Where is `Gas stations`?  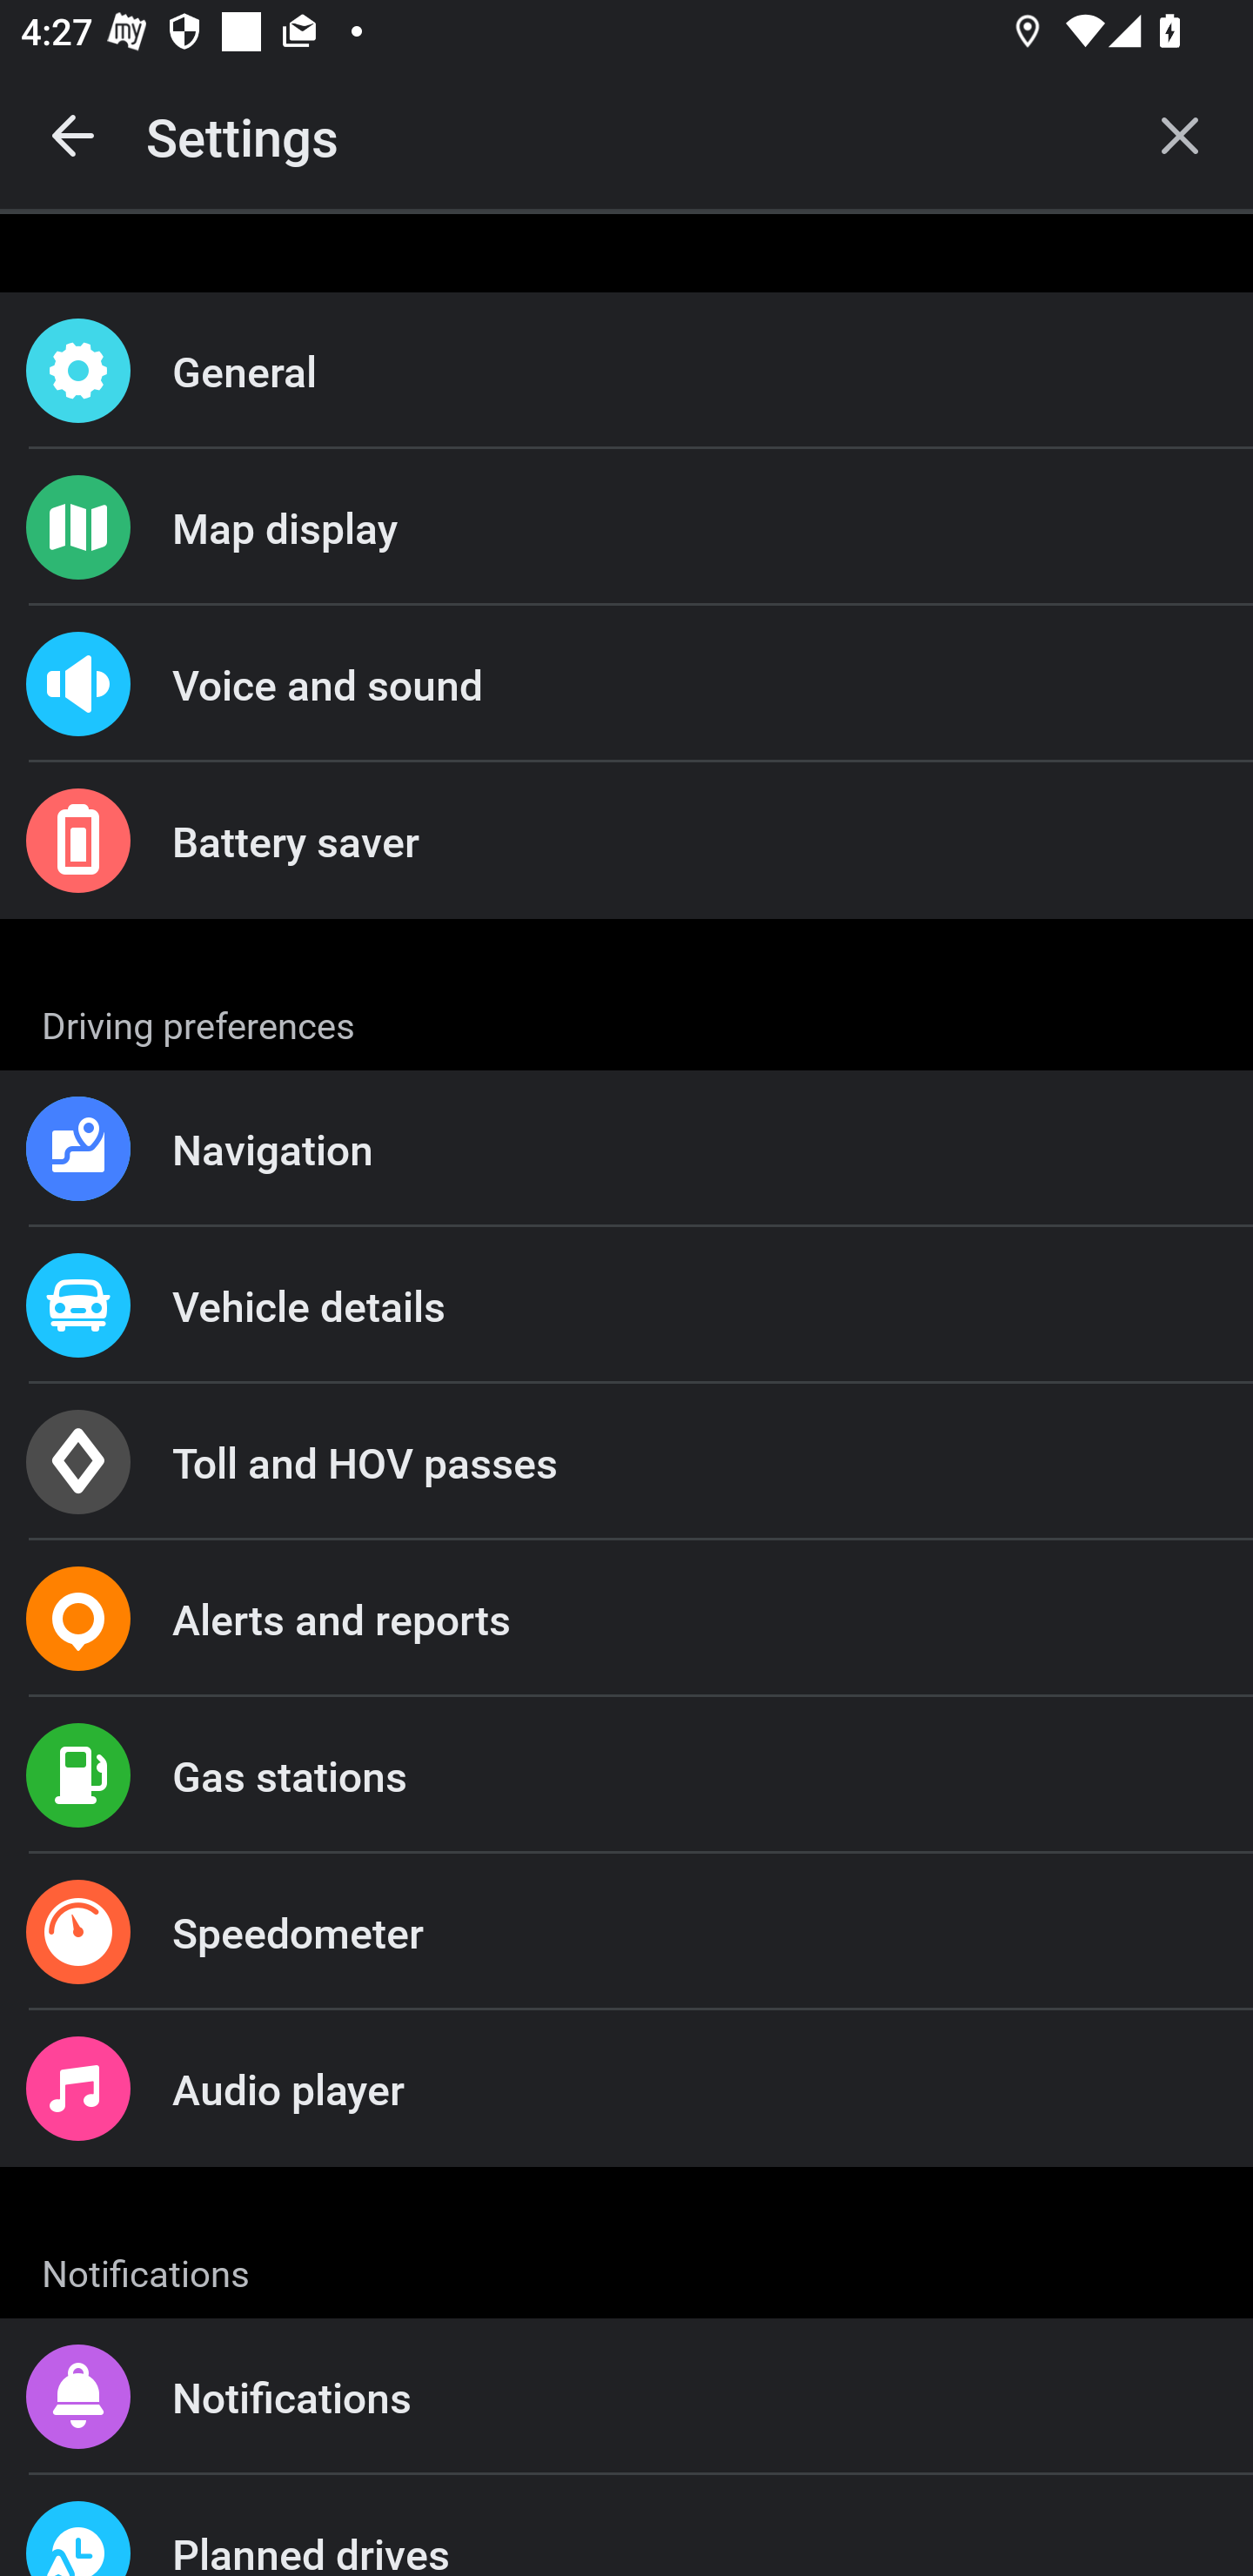
Gas stations is located at coordinates (626, 1775).